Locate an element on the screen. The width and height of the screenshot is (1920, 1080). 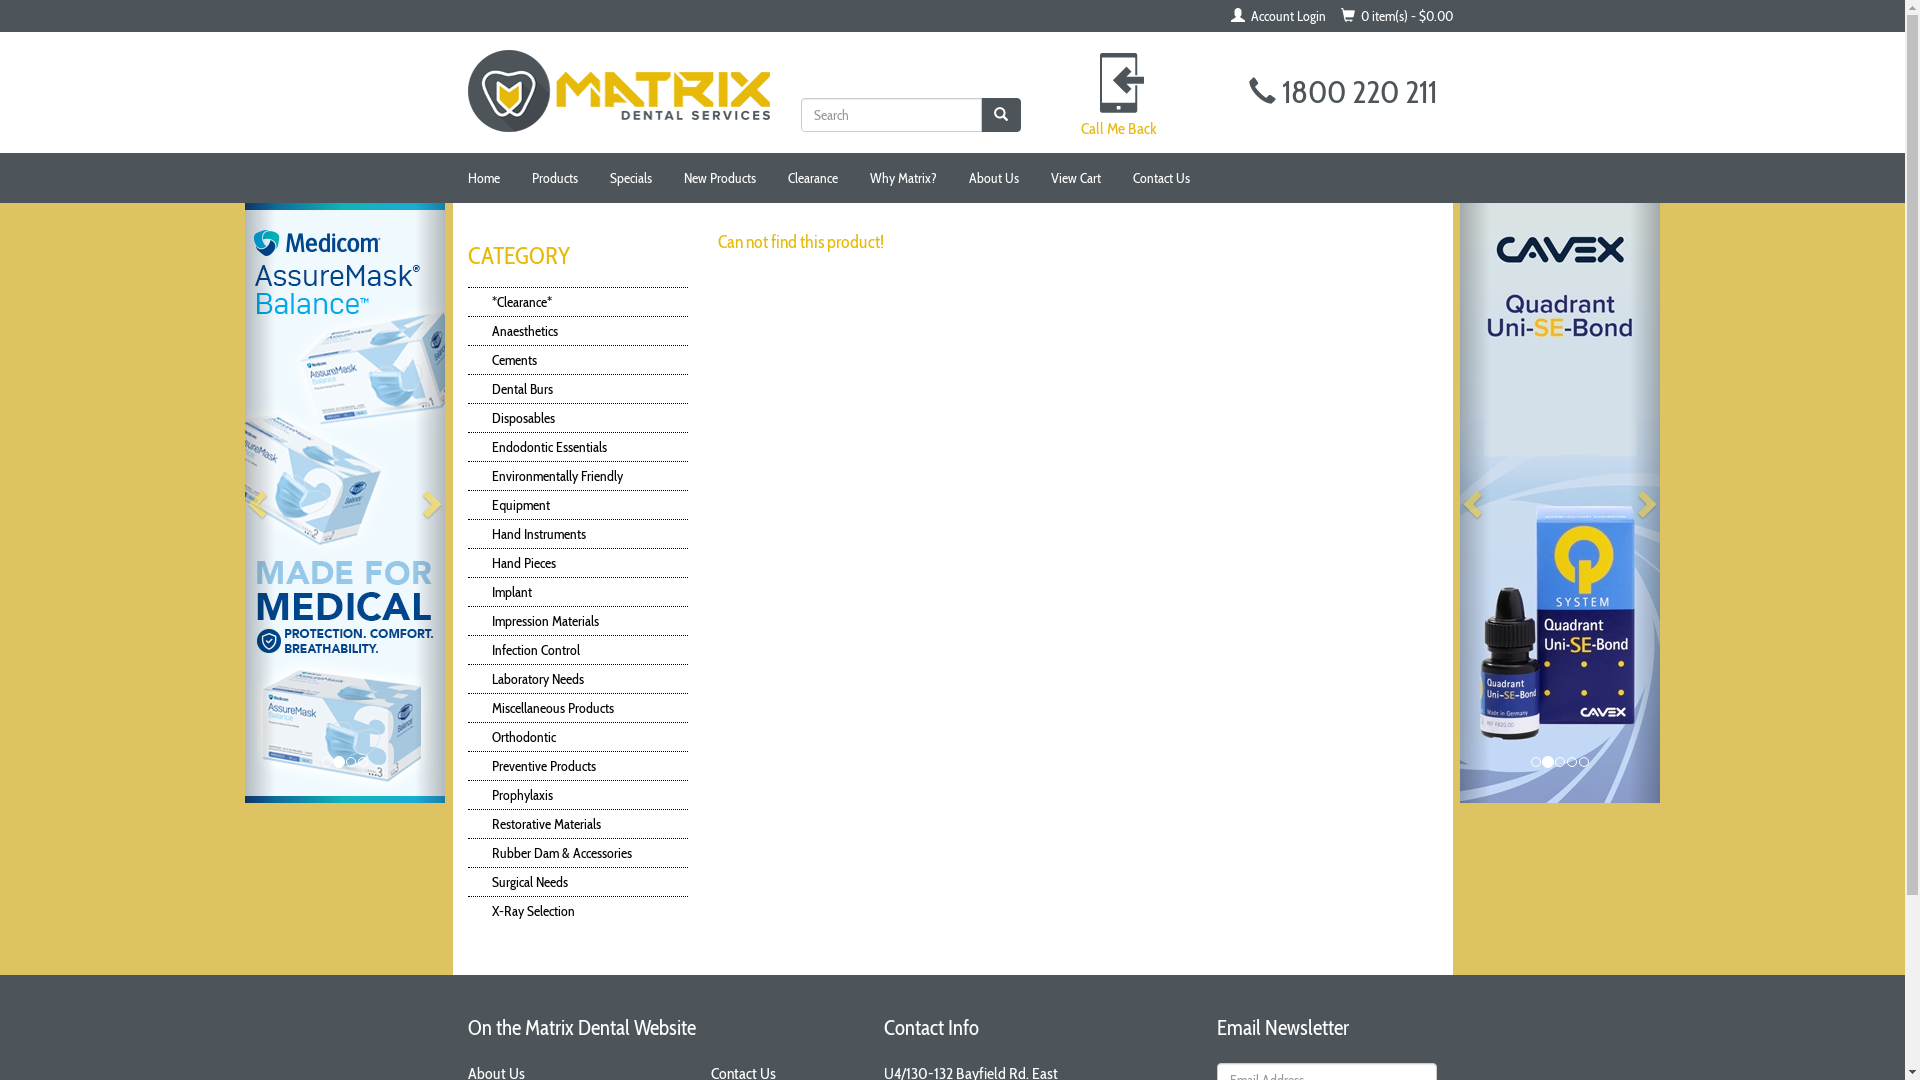
Laboratory Needs is located at coordinates (580, 679).